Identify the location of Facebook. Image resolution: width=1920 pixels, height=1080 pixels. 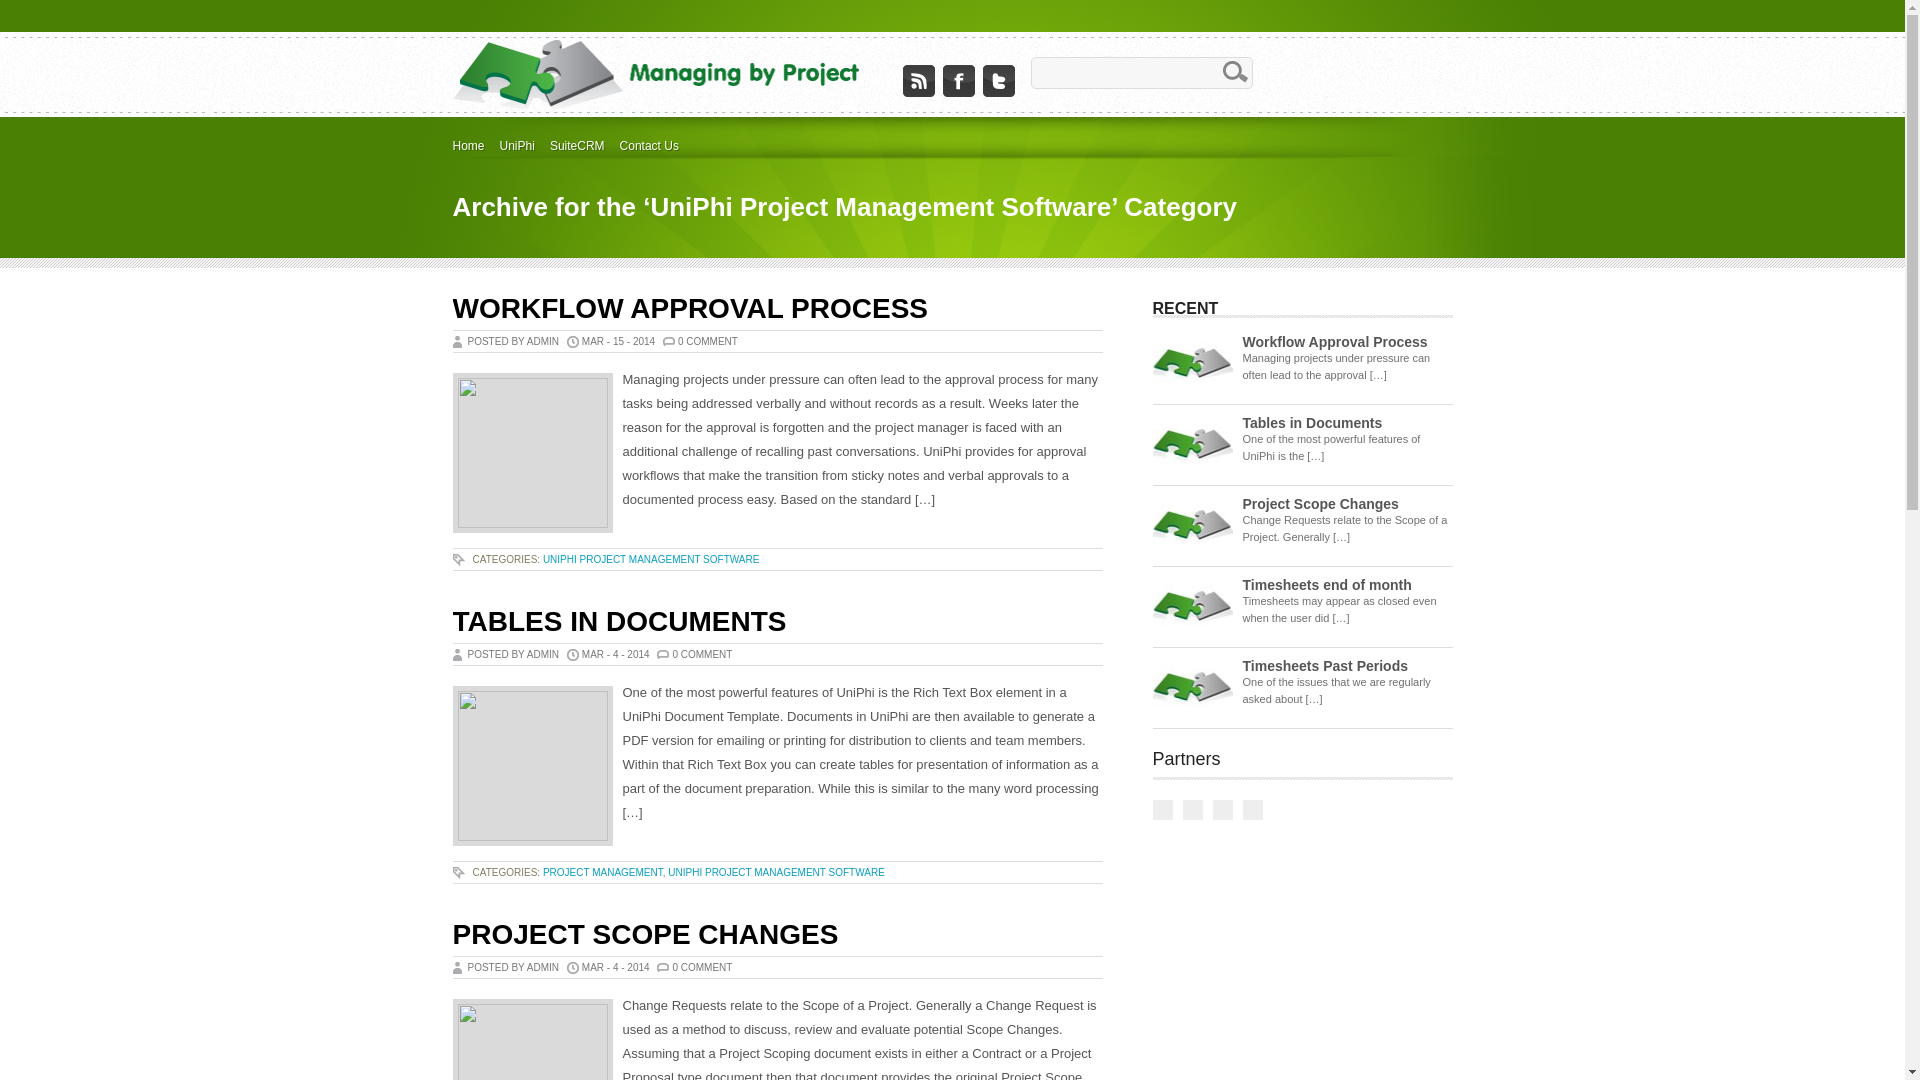
(958, 77).